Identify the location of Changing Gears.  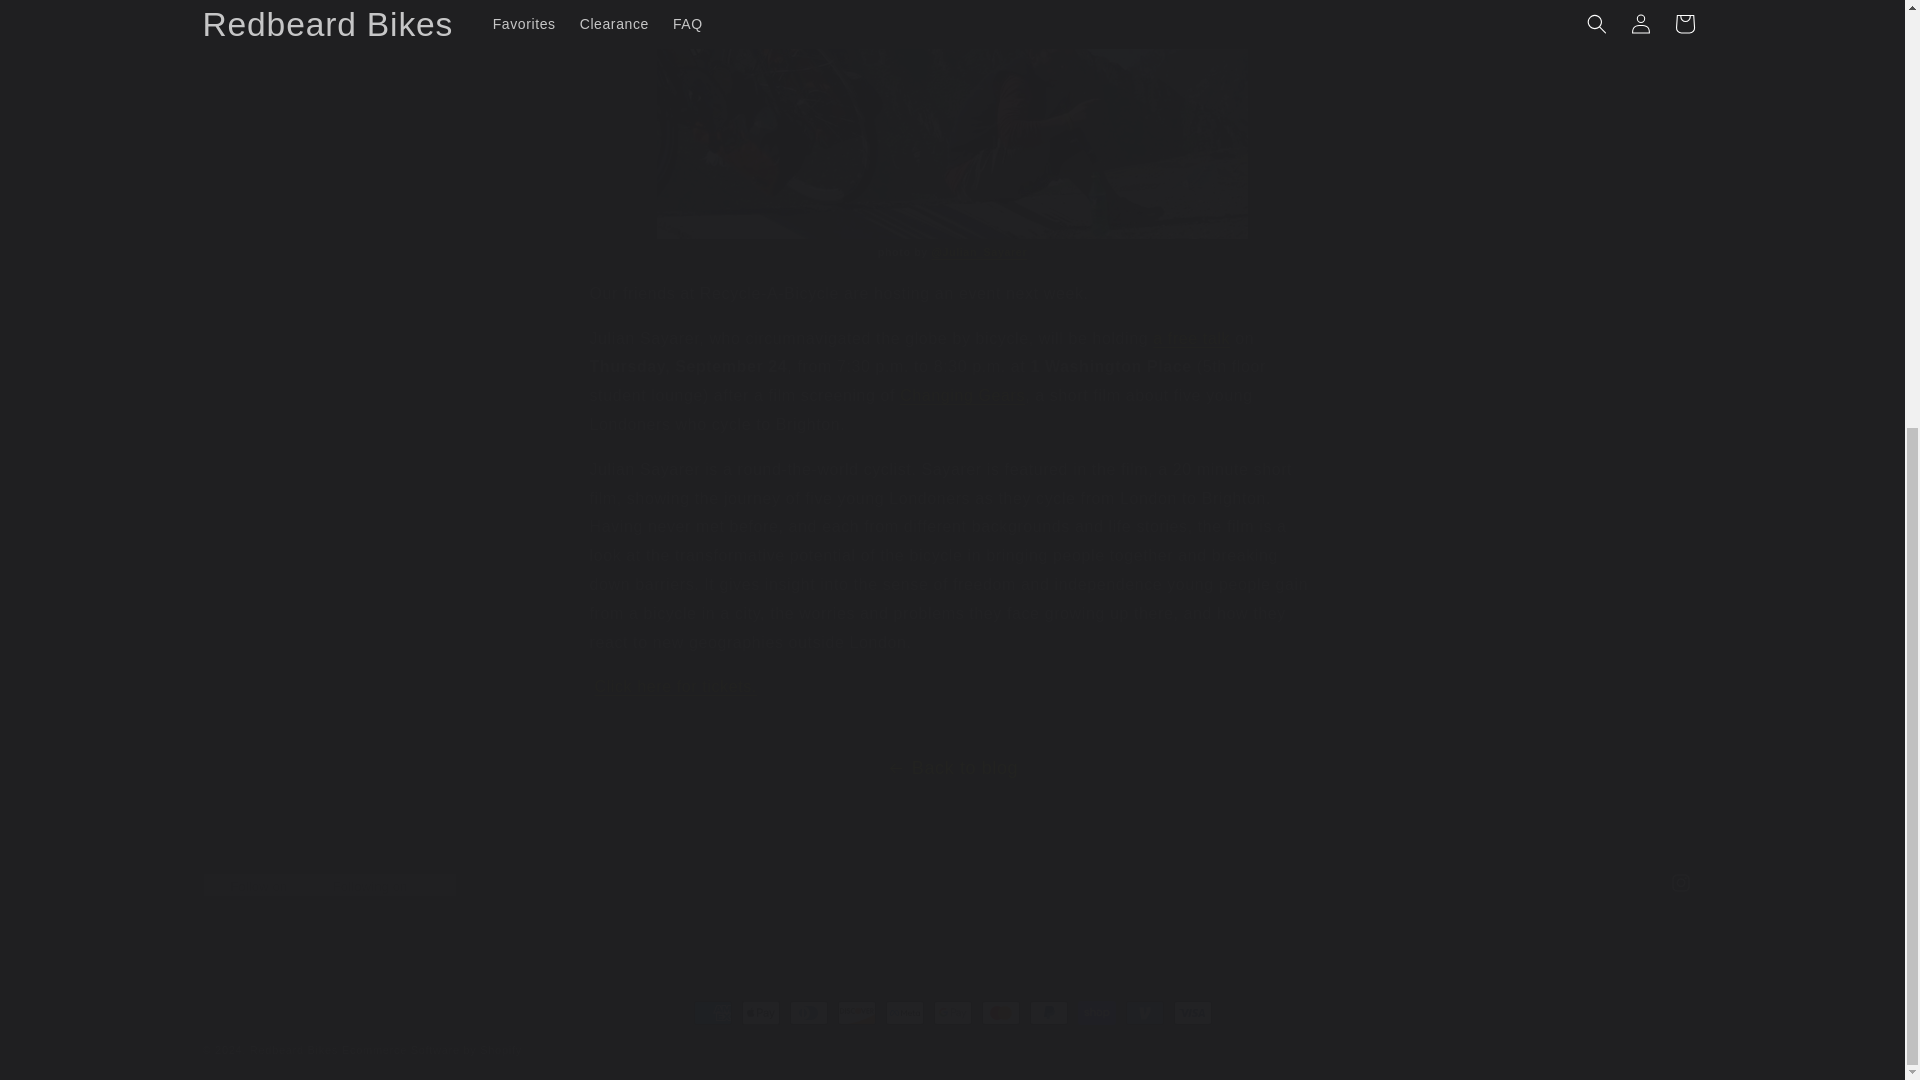
(962, 394).